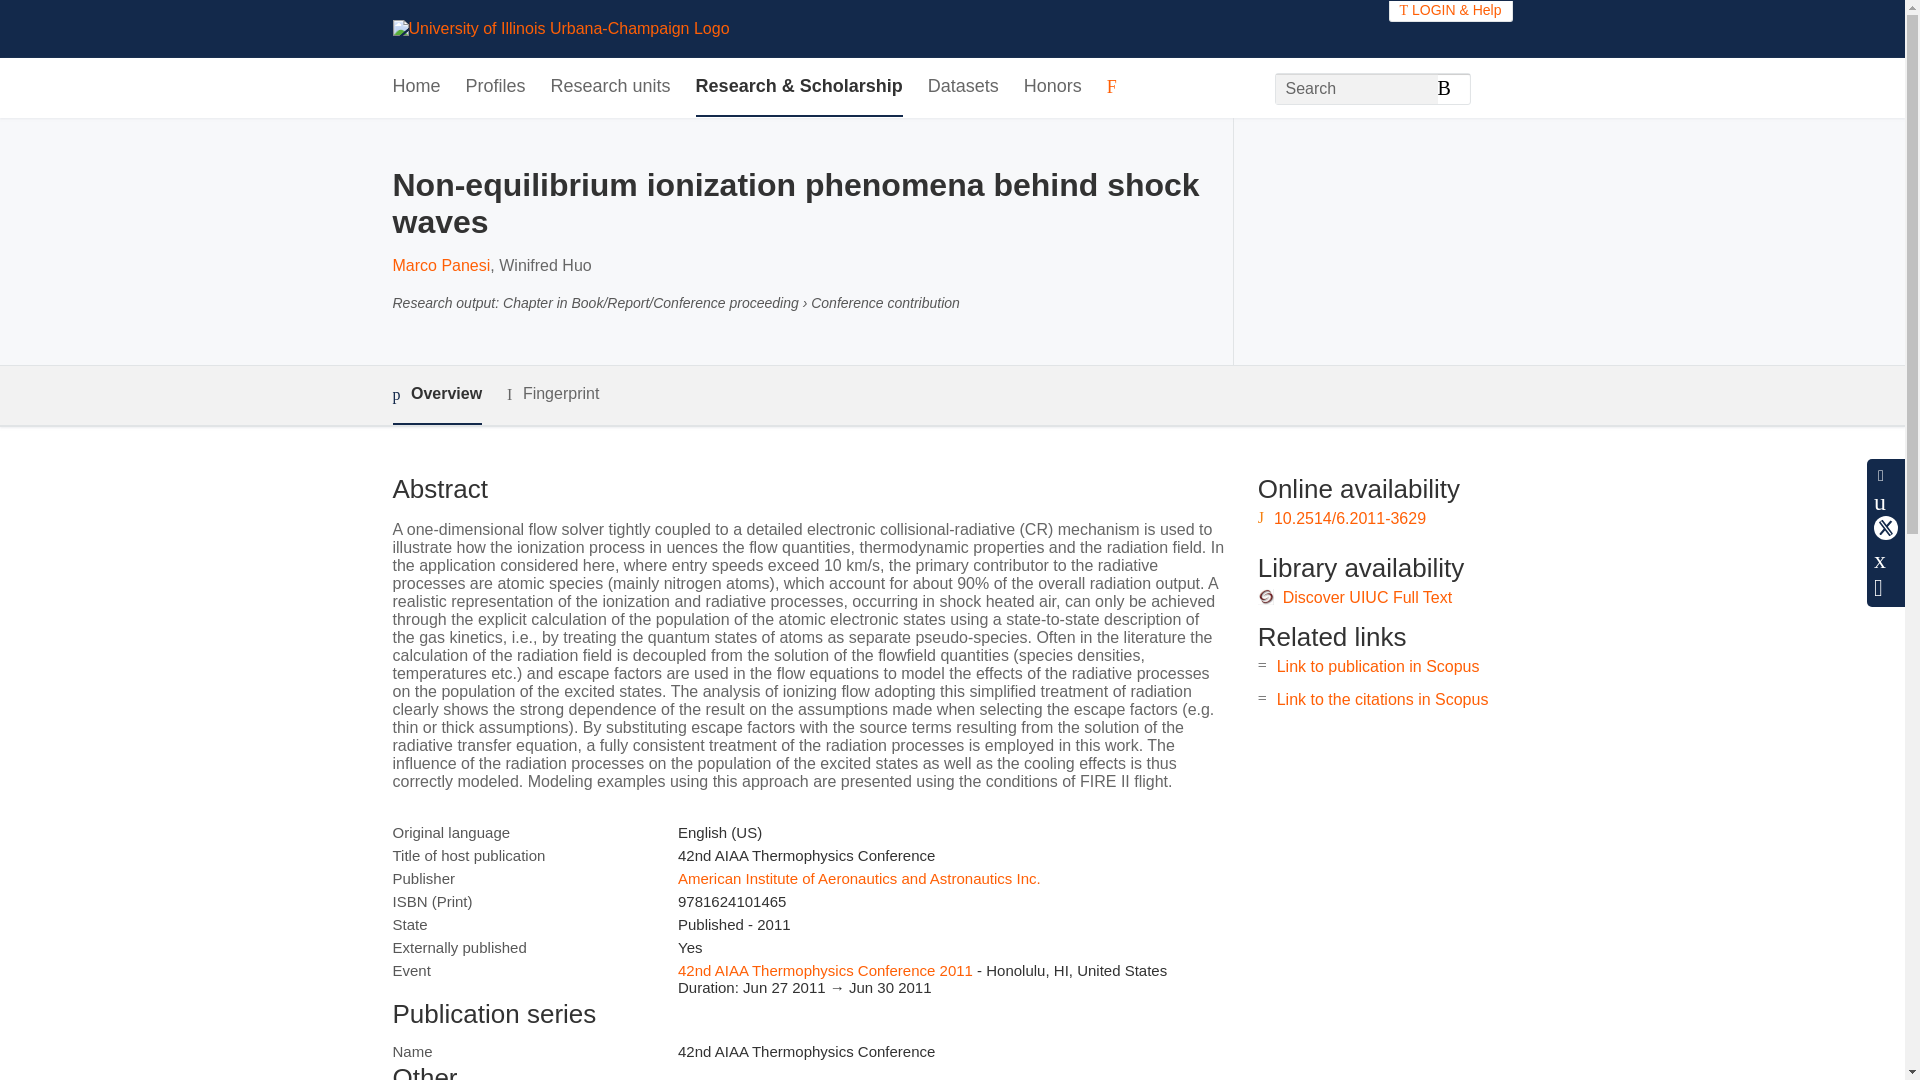 Image resolution: width=1920 pixels, height=1080 pixels. Describe the element at coordinates (825, 970) in the screenshot. I see `42nd AIAA Thermophysics Conference 2011` at that location.